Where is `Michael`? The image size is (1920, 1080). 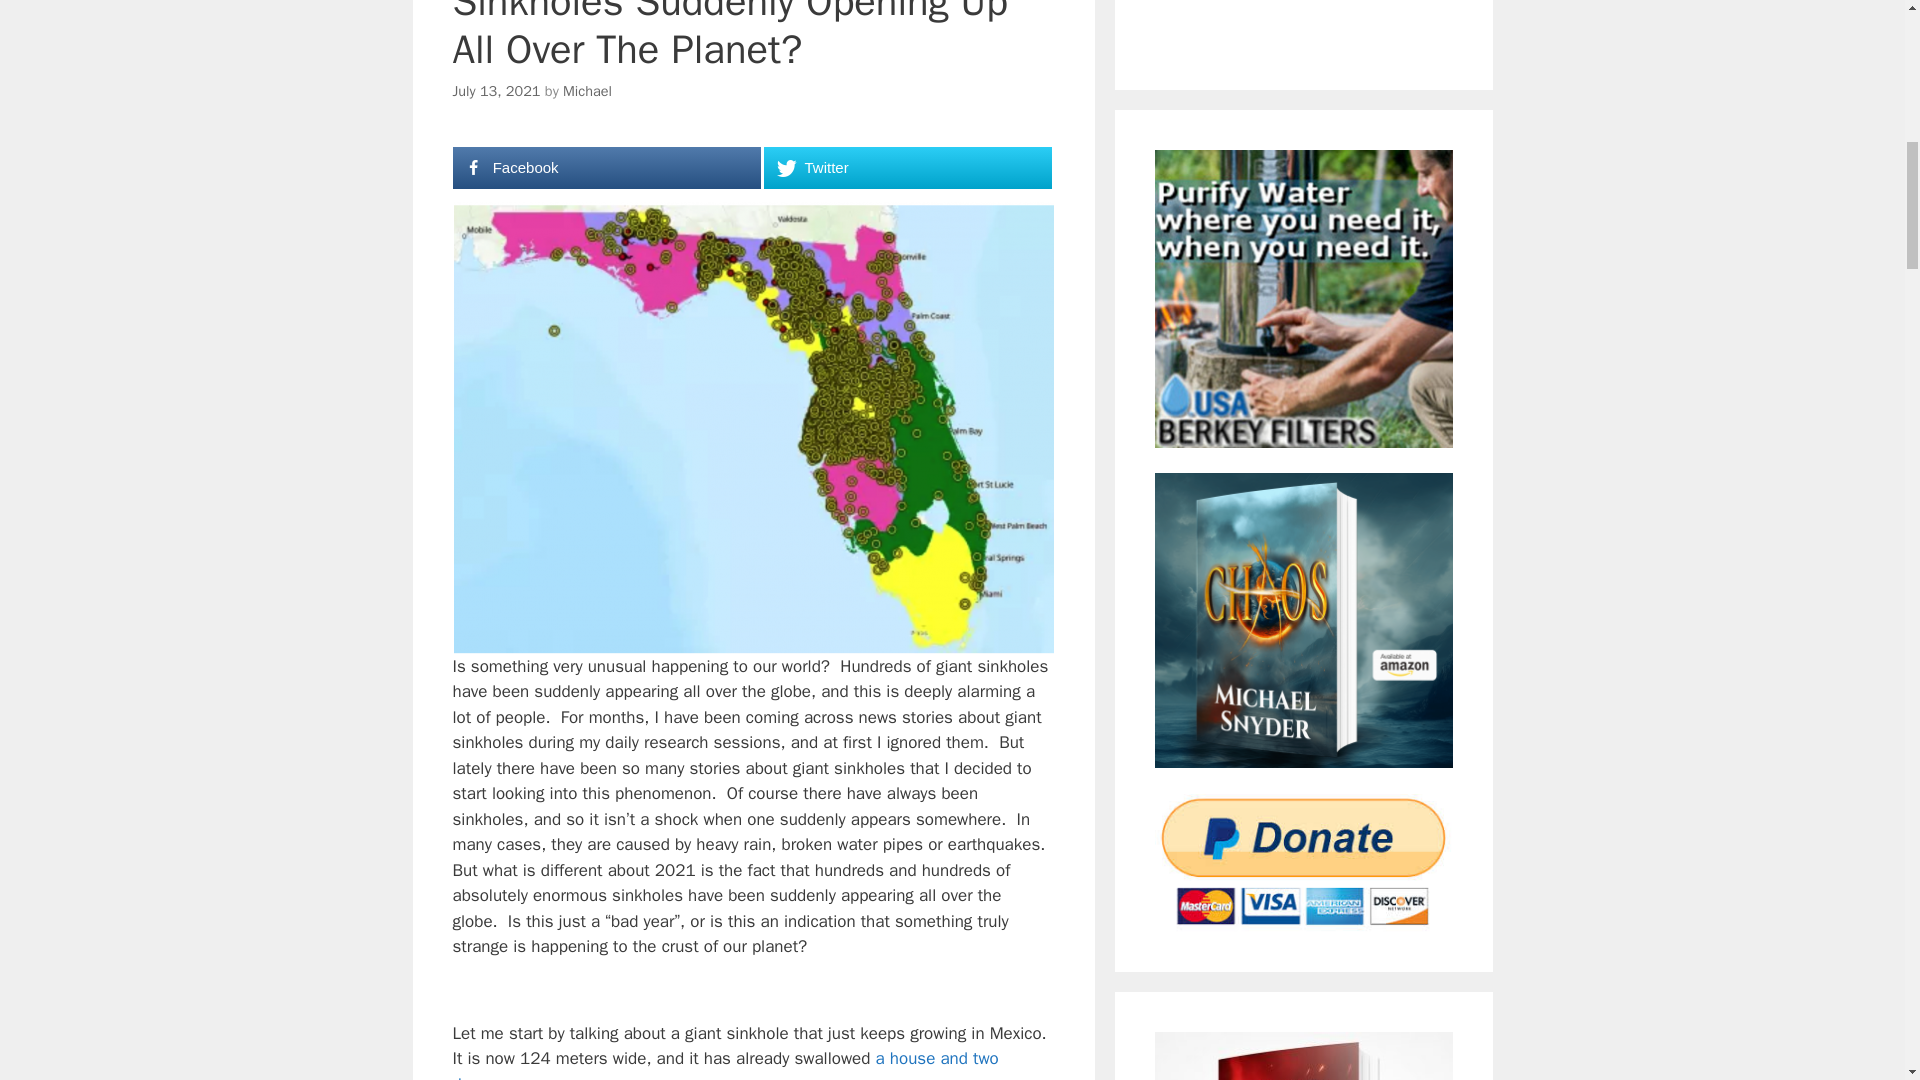 Michael is located at coordinates (587, 91).